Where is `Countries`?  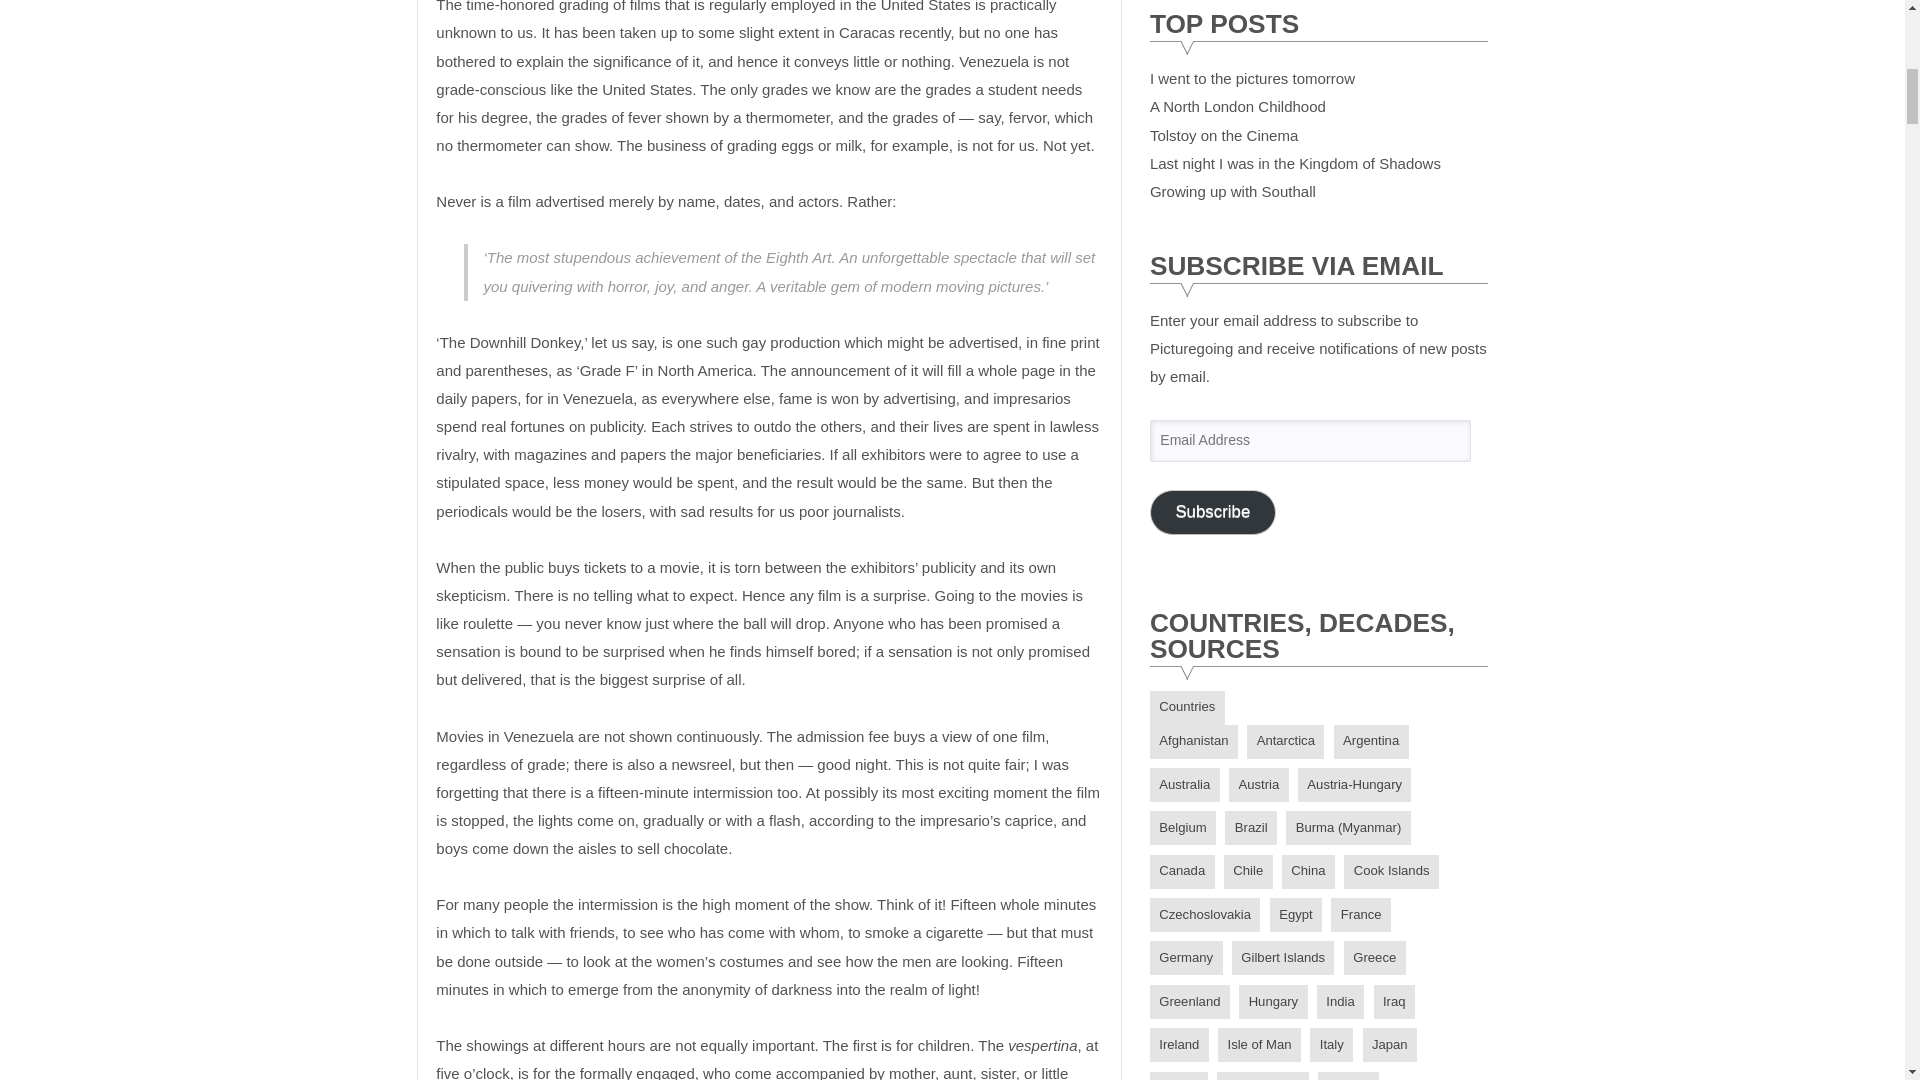
Countries is located at coordinates (1187, 708).